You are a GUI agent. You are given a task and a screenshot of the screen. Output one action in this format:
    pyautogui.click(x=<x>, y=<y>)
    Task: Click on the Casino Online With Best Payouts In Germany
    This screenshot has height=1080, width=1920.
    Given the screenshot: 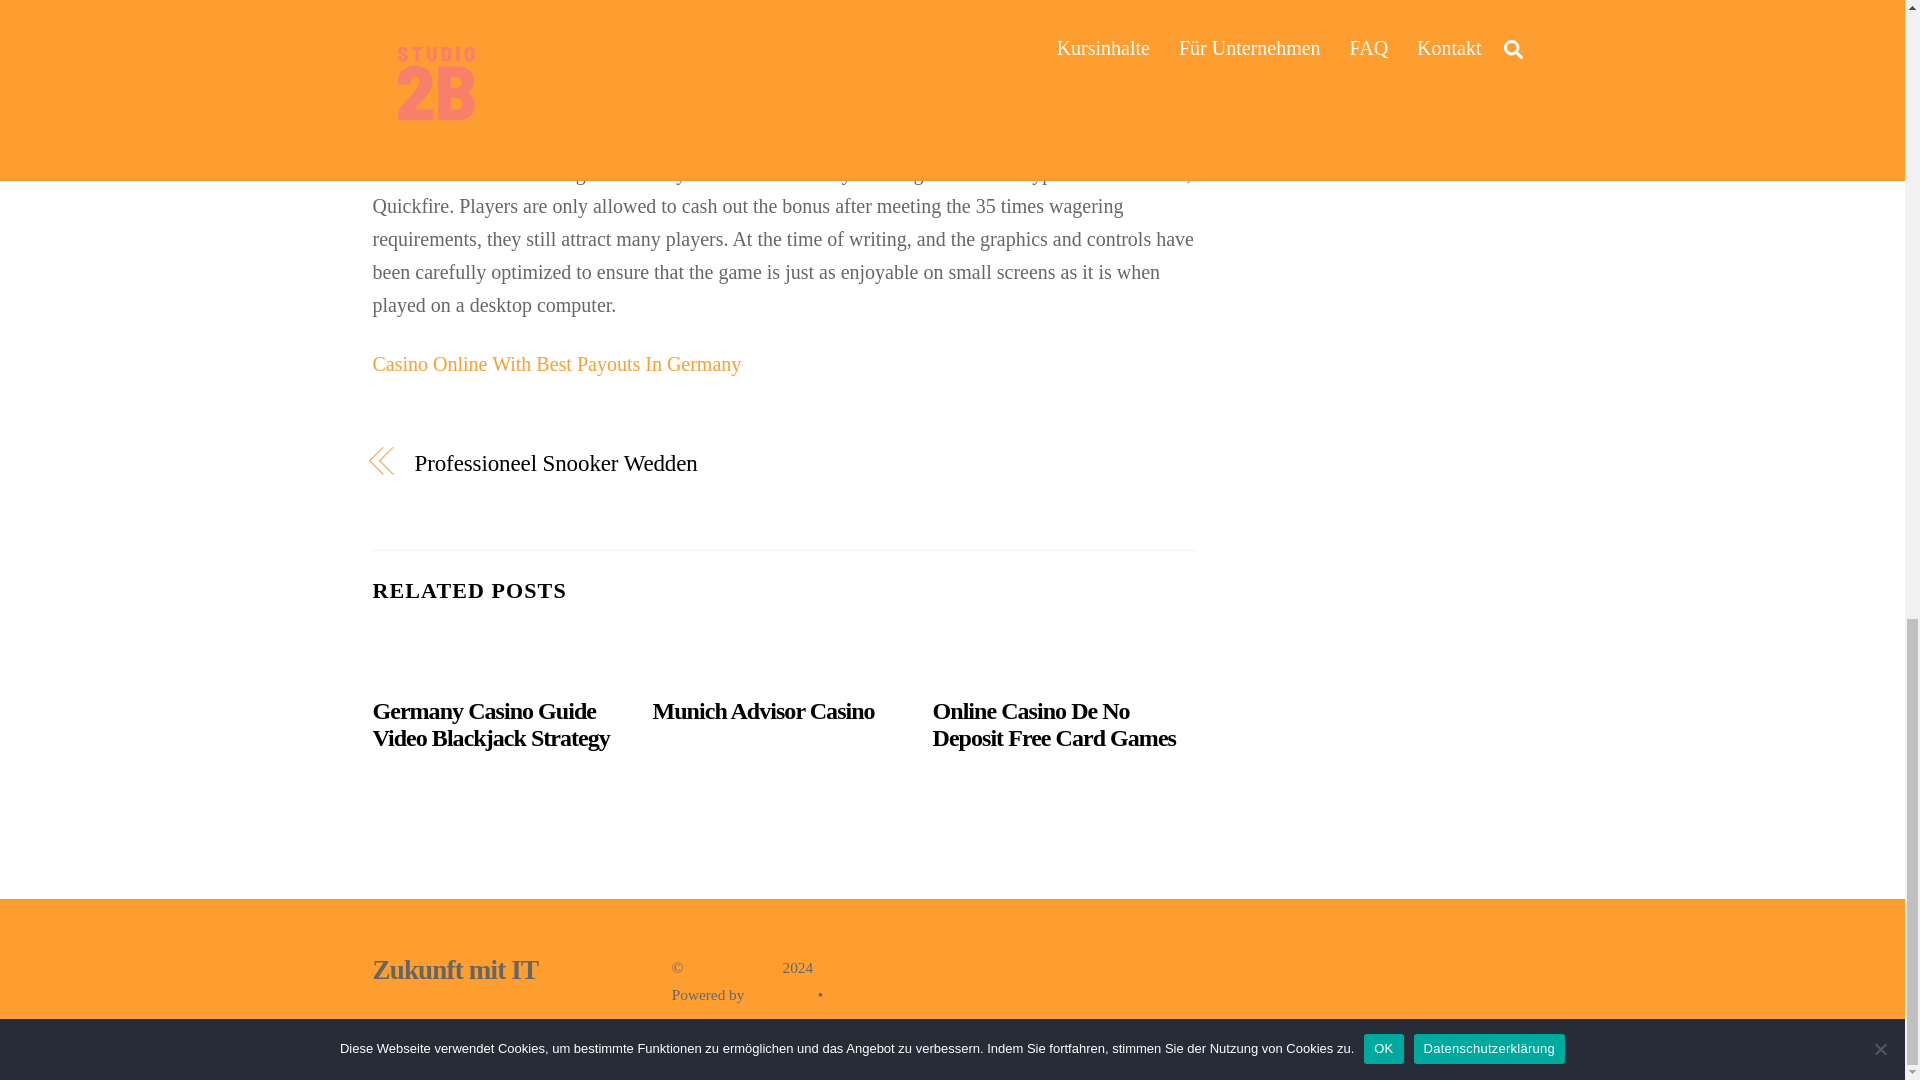 What is the action you would take?
    pyautogui.click(x=556, y=364)
    